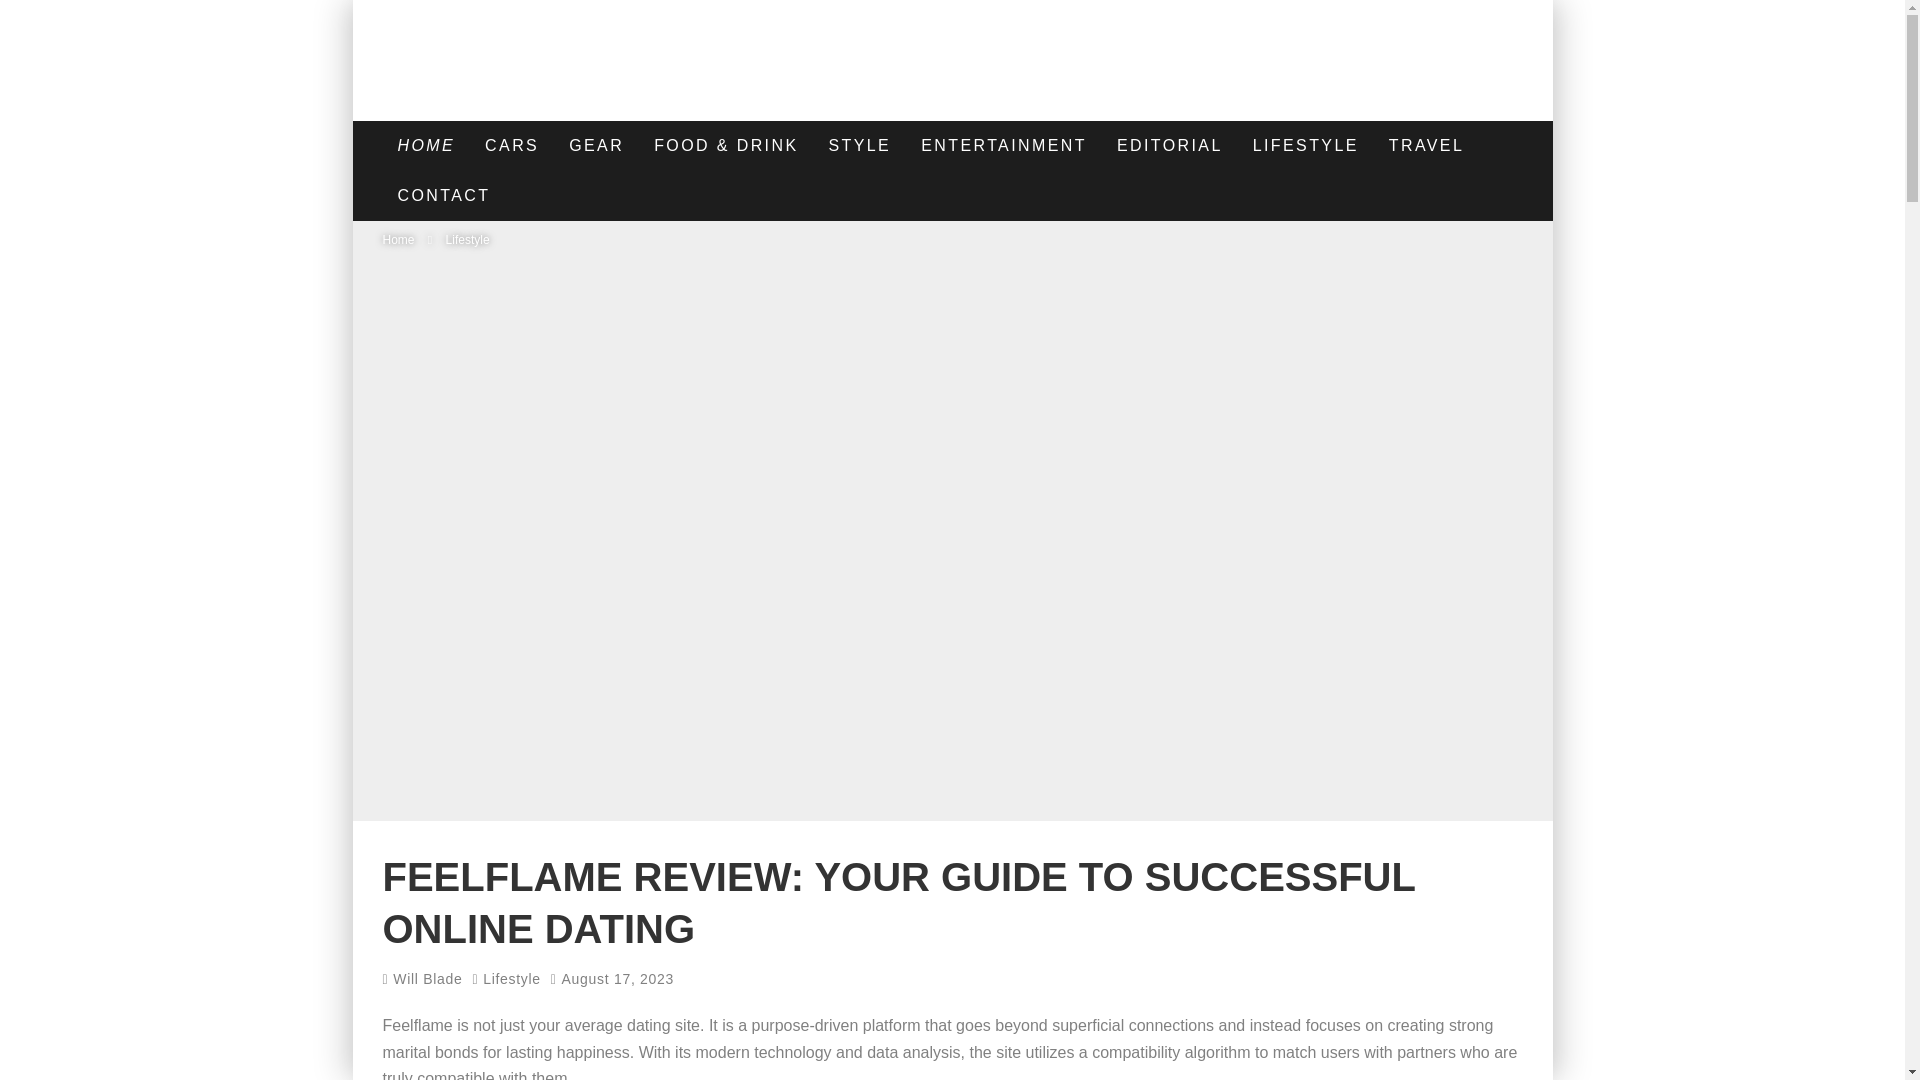  I want to click on GEAR, so click(596, 145).